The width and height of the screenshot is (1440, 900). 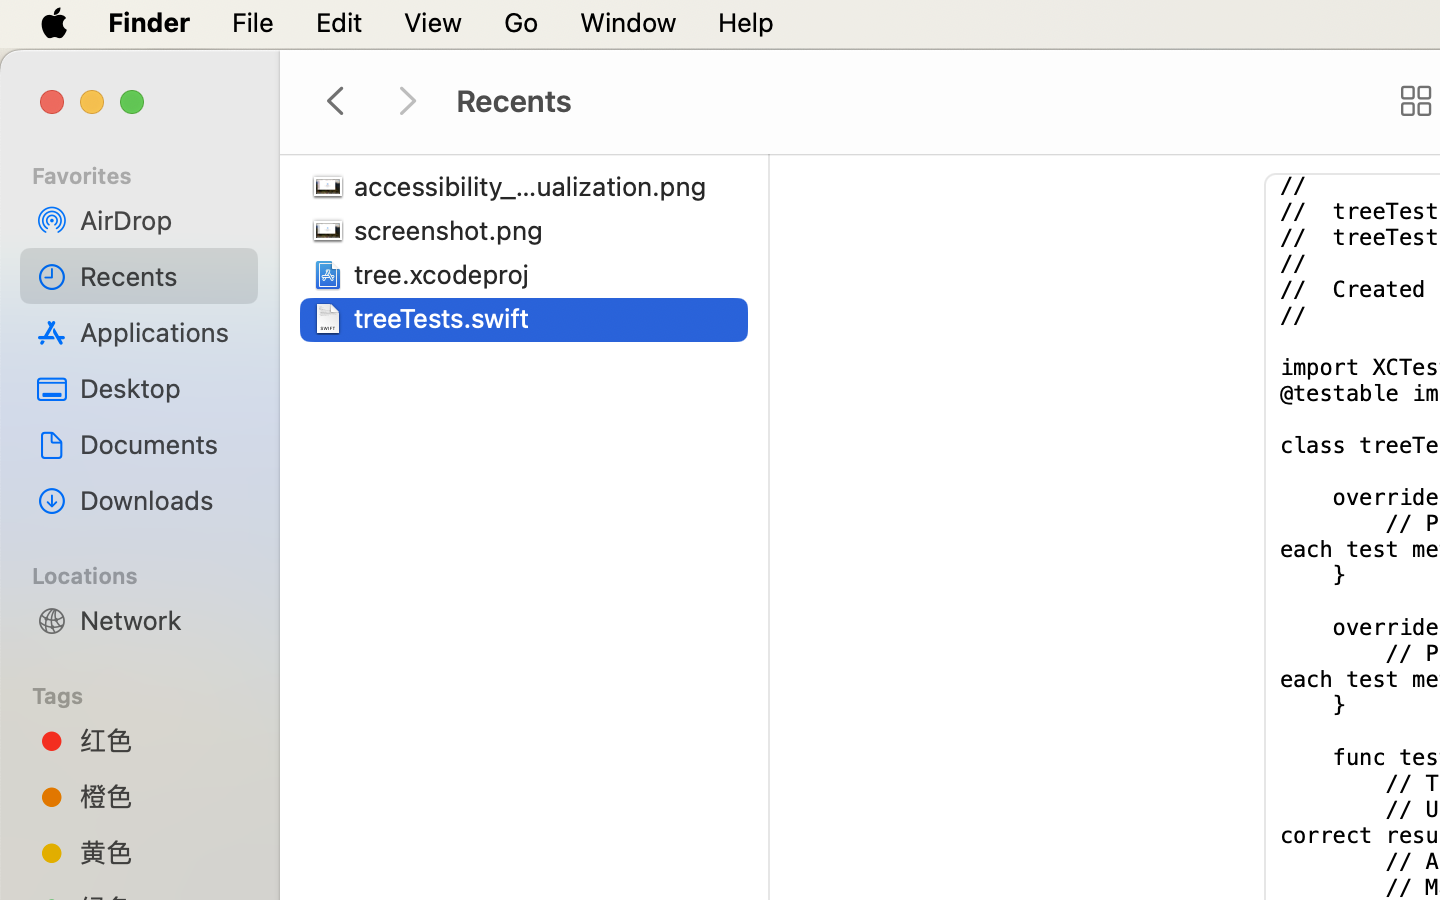 What do you see at coordinates (151, 173) in the screenshot?
I see `Favorites` at bounding box center [151, 173].